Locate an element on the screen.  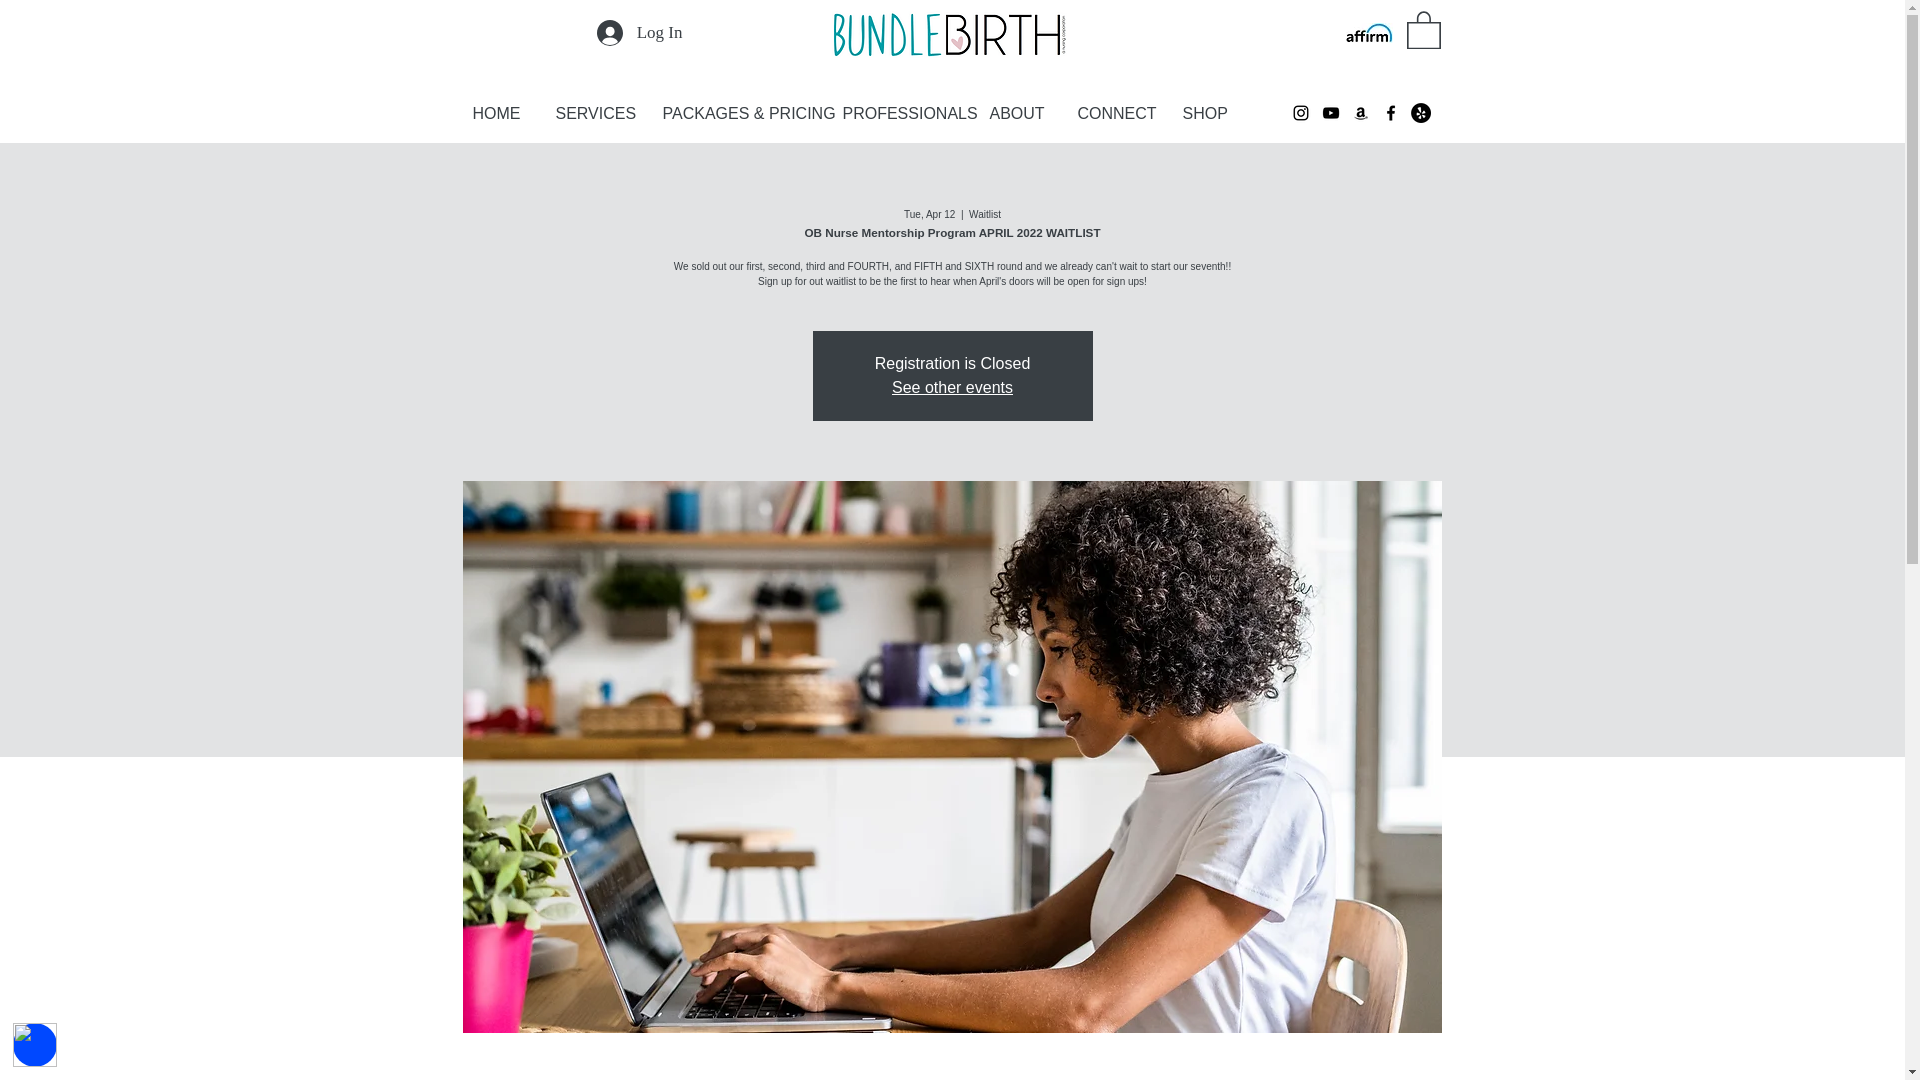
SERVICES is located at coordinates (598, 114).